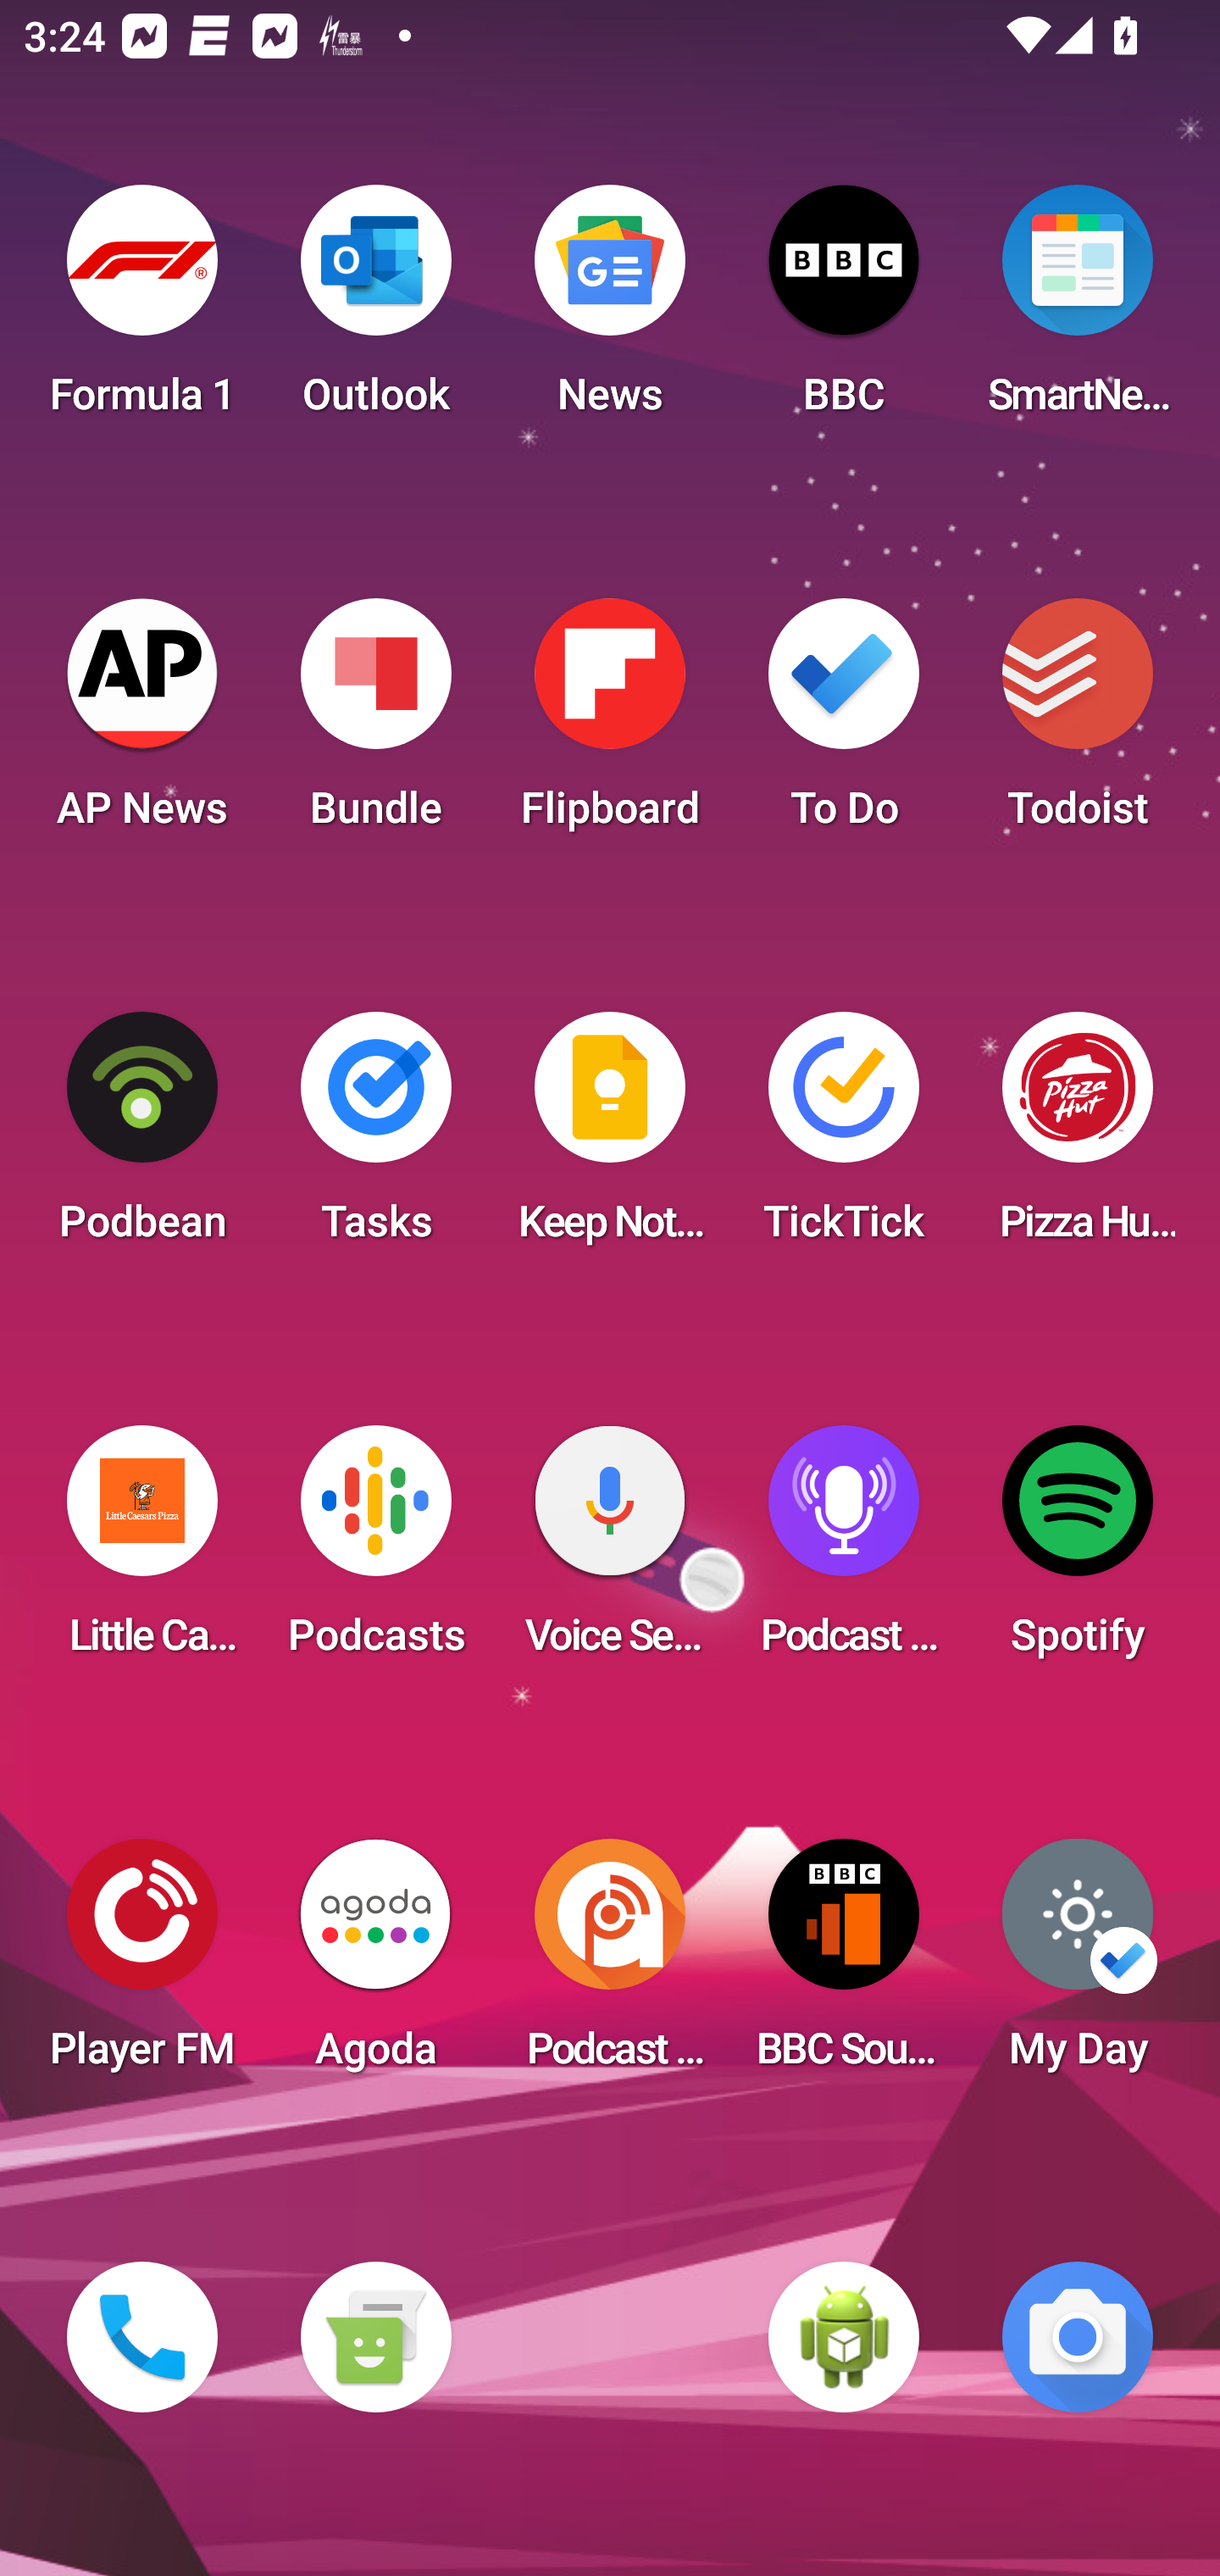 Image resolution: width=1220 pixels, height=2576 pixels. I want to click on BBC, so click(844, 310).